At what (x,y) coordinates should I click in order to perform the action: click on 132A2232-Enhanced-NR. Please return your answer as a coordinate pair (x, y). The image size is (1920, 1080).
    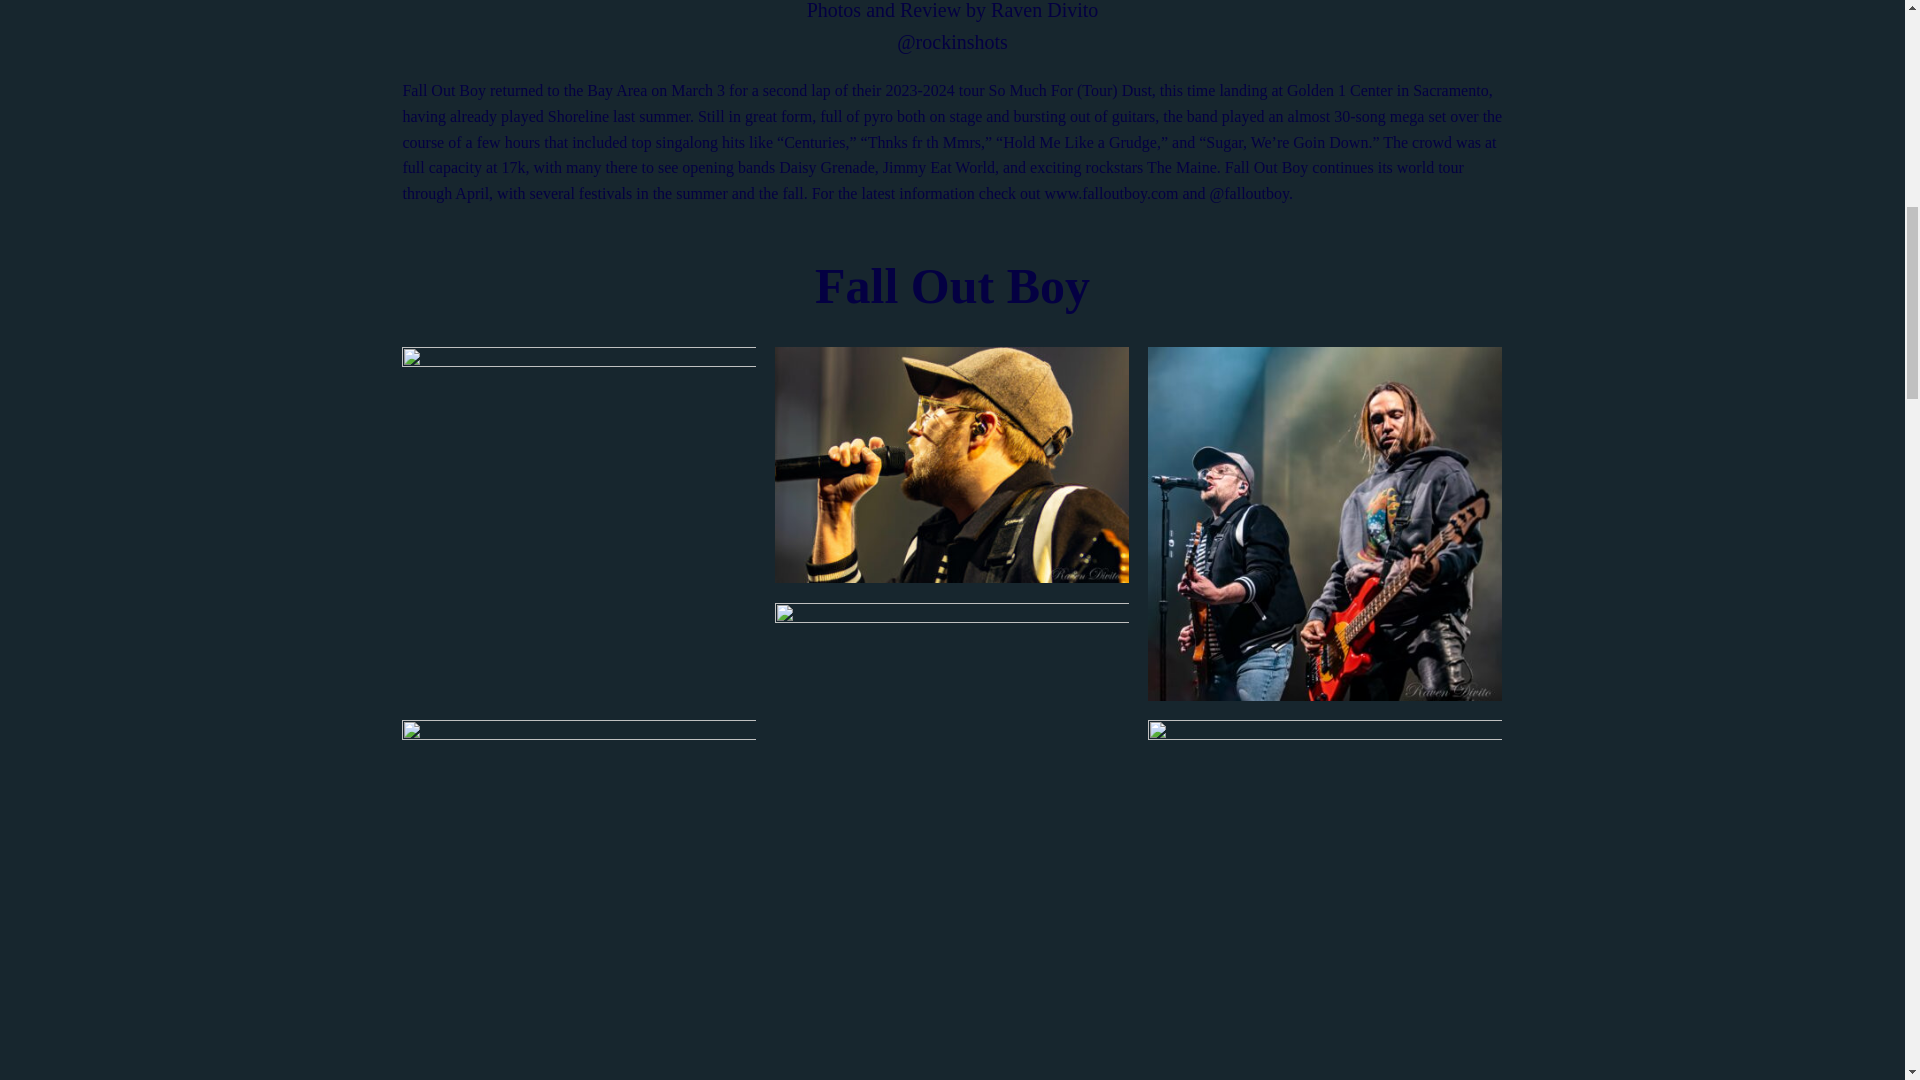
    Looking at the image, I should click on (952, 464).